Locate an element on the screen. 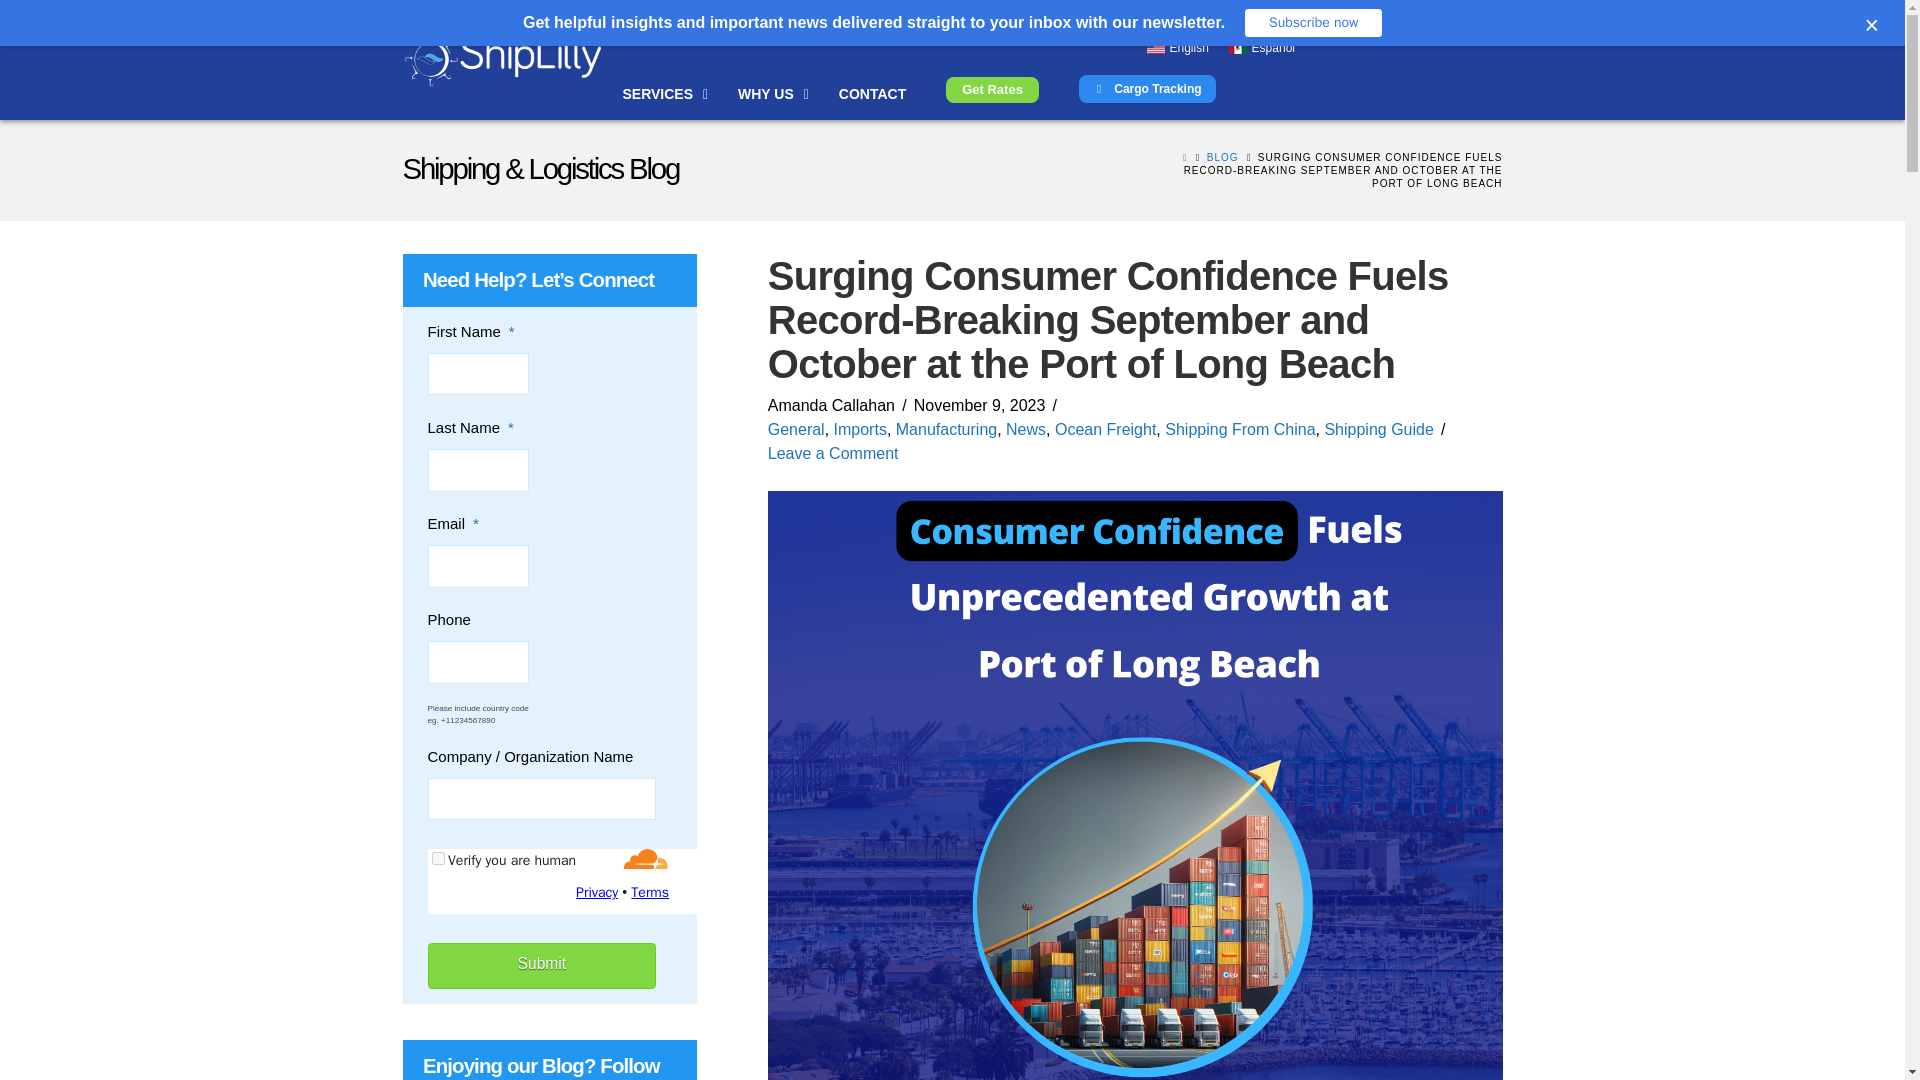  Submit is located at coordinates (542, 966).